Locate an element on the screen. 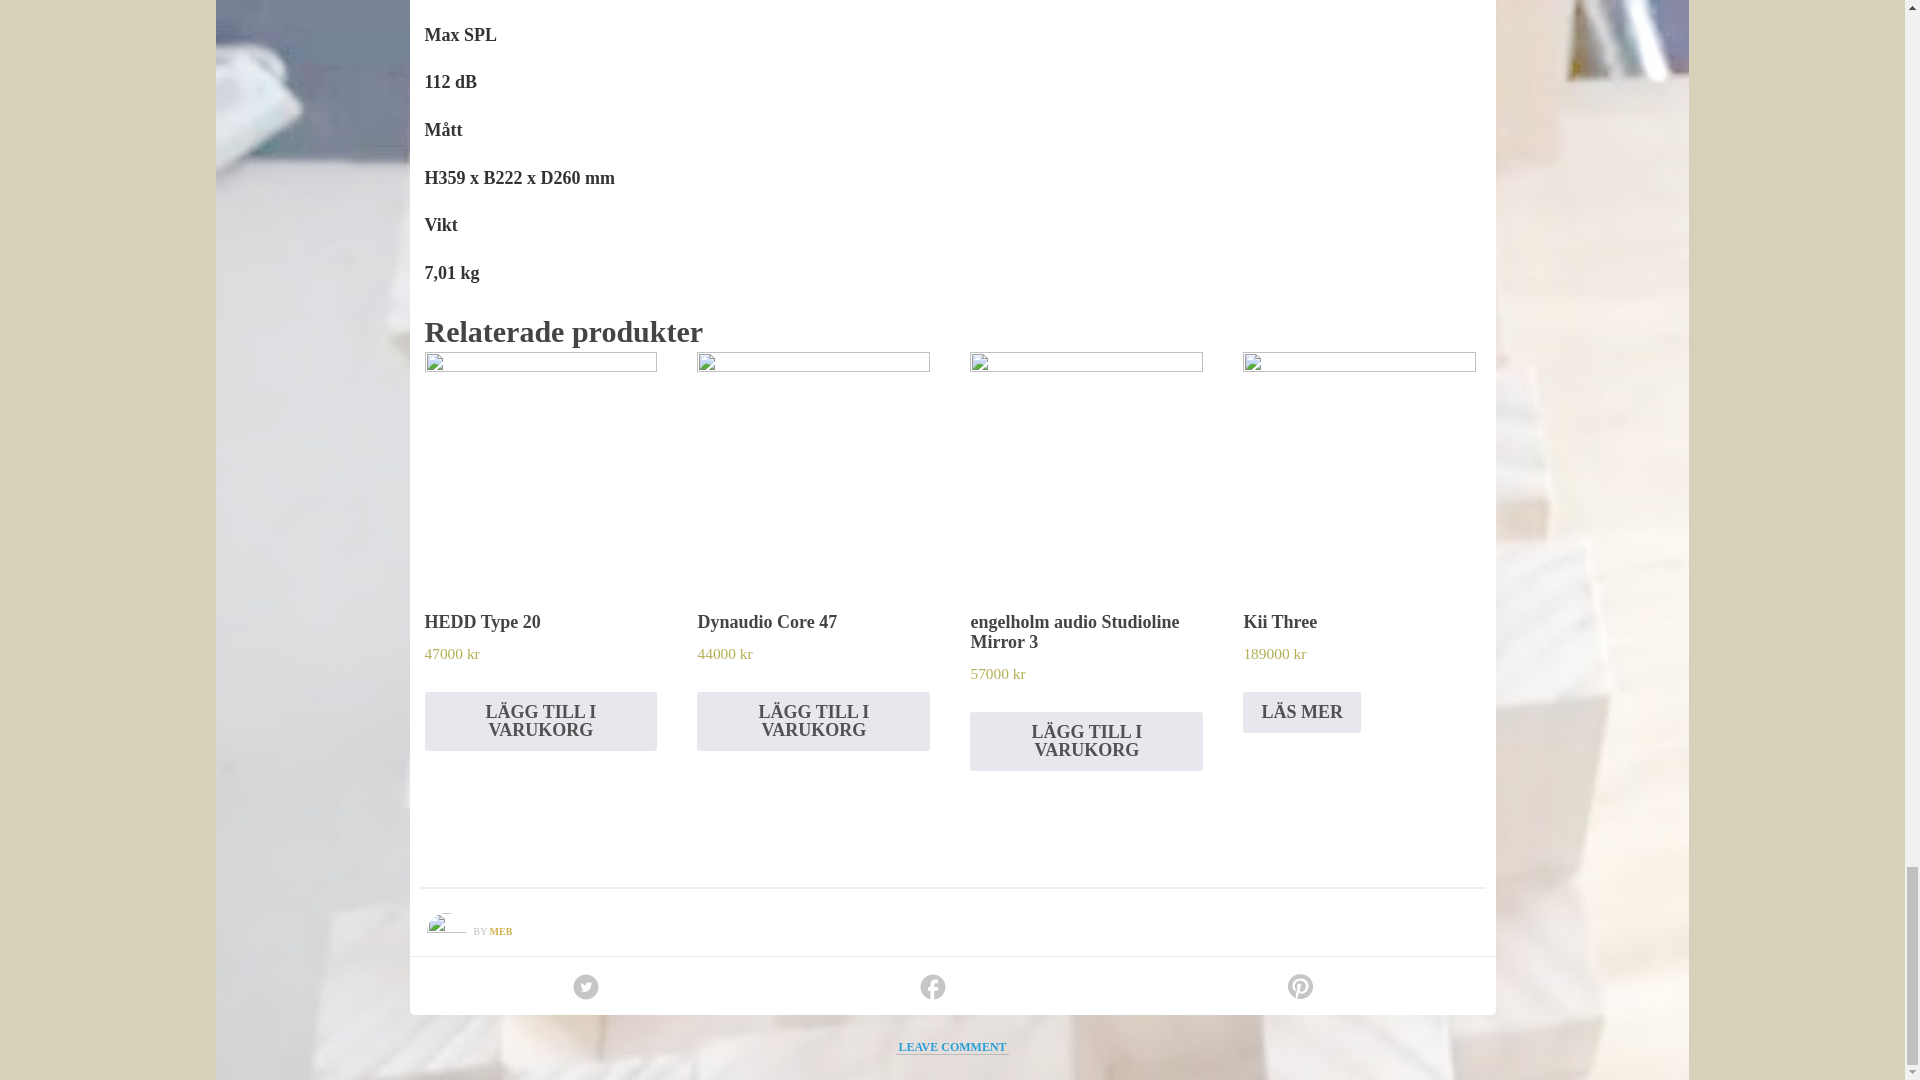 The image size is (1920, 1080). MEB is located at coordinates (500, 931).